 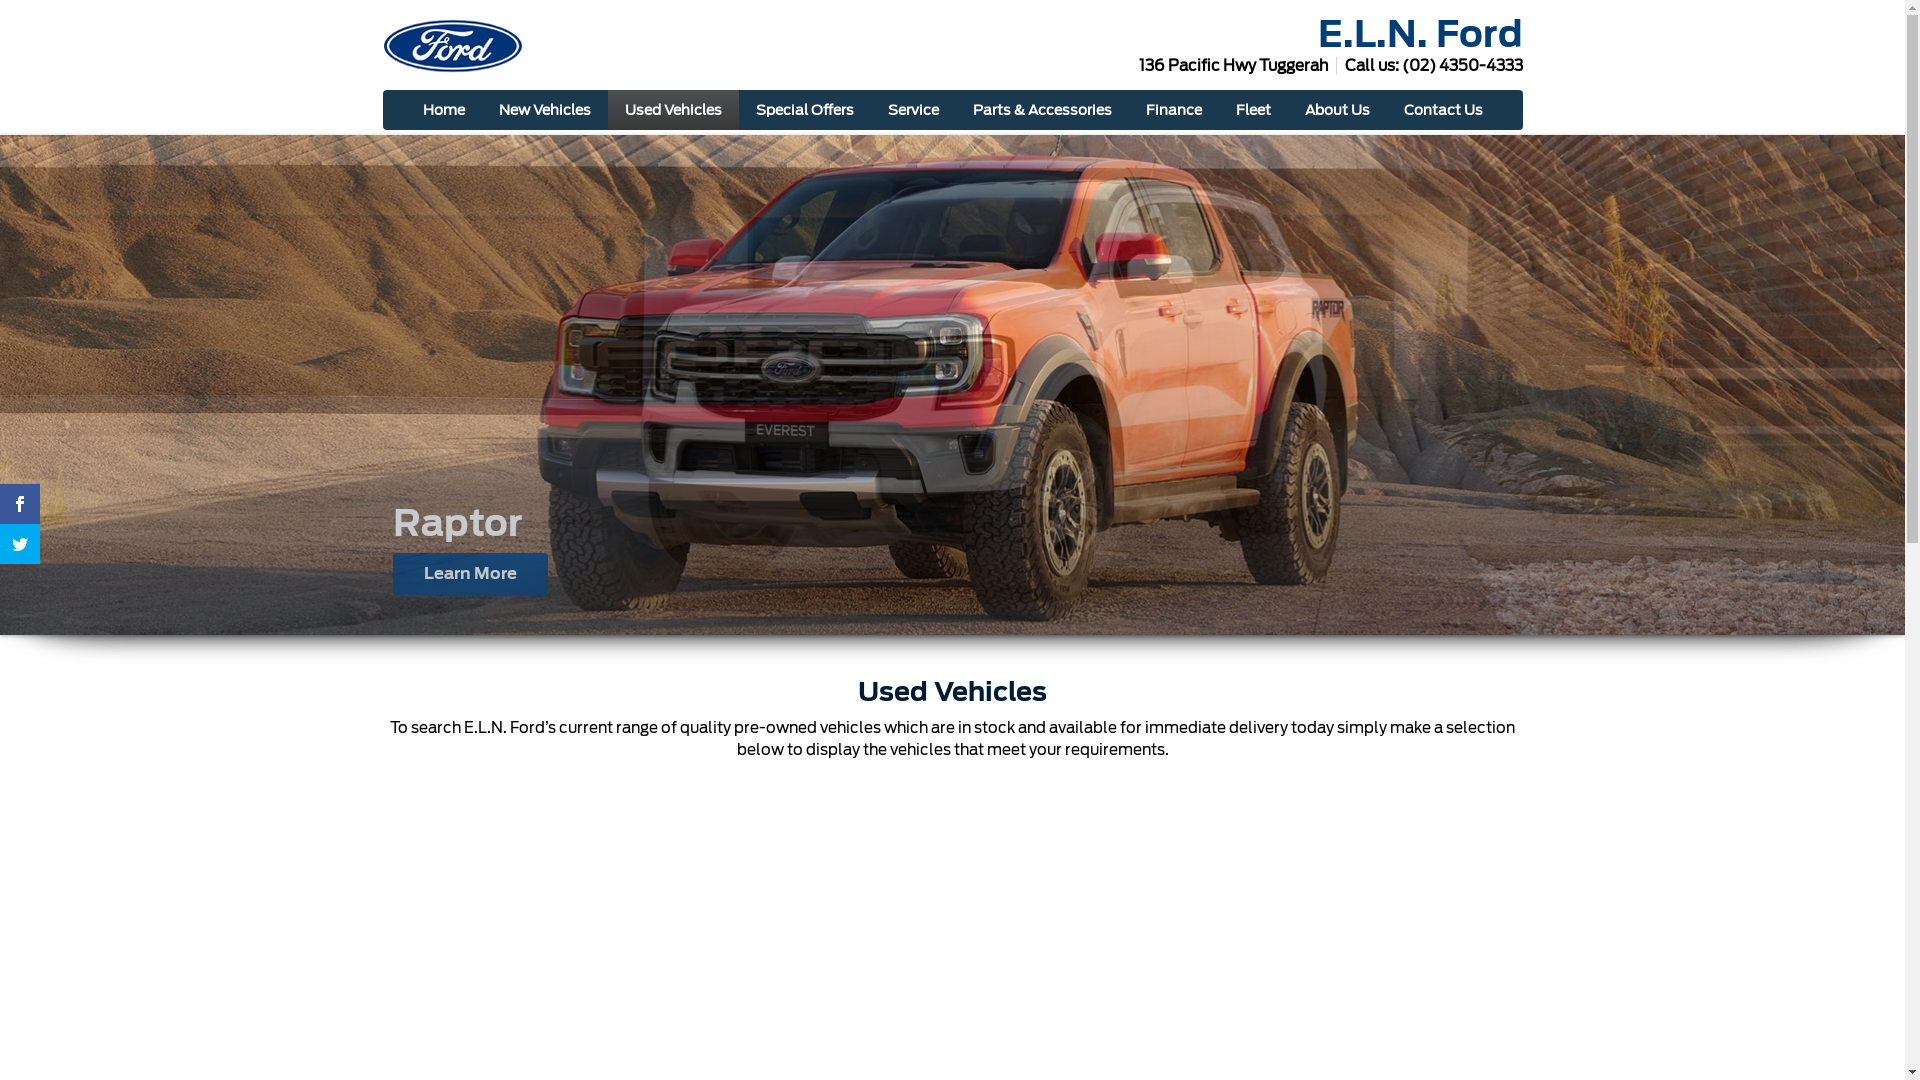 What do you see at coordinates (545, 110) in the screenshot?
I see `New Vehicles` at bounding box center [545, 110].